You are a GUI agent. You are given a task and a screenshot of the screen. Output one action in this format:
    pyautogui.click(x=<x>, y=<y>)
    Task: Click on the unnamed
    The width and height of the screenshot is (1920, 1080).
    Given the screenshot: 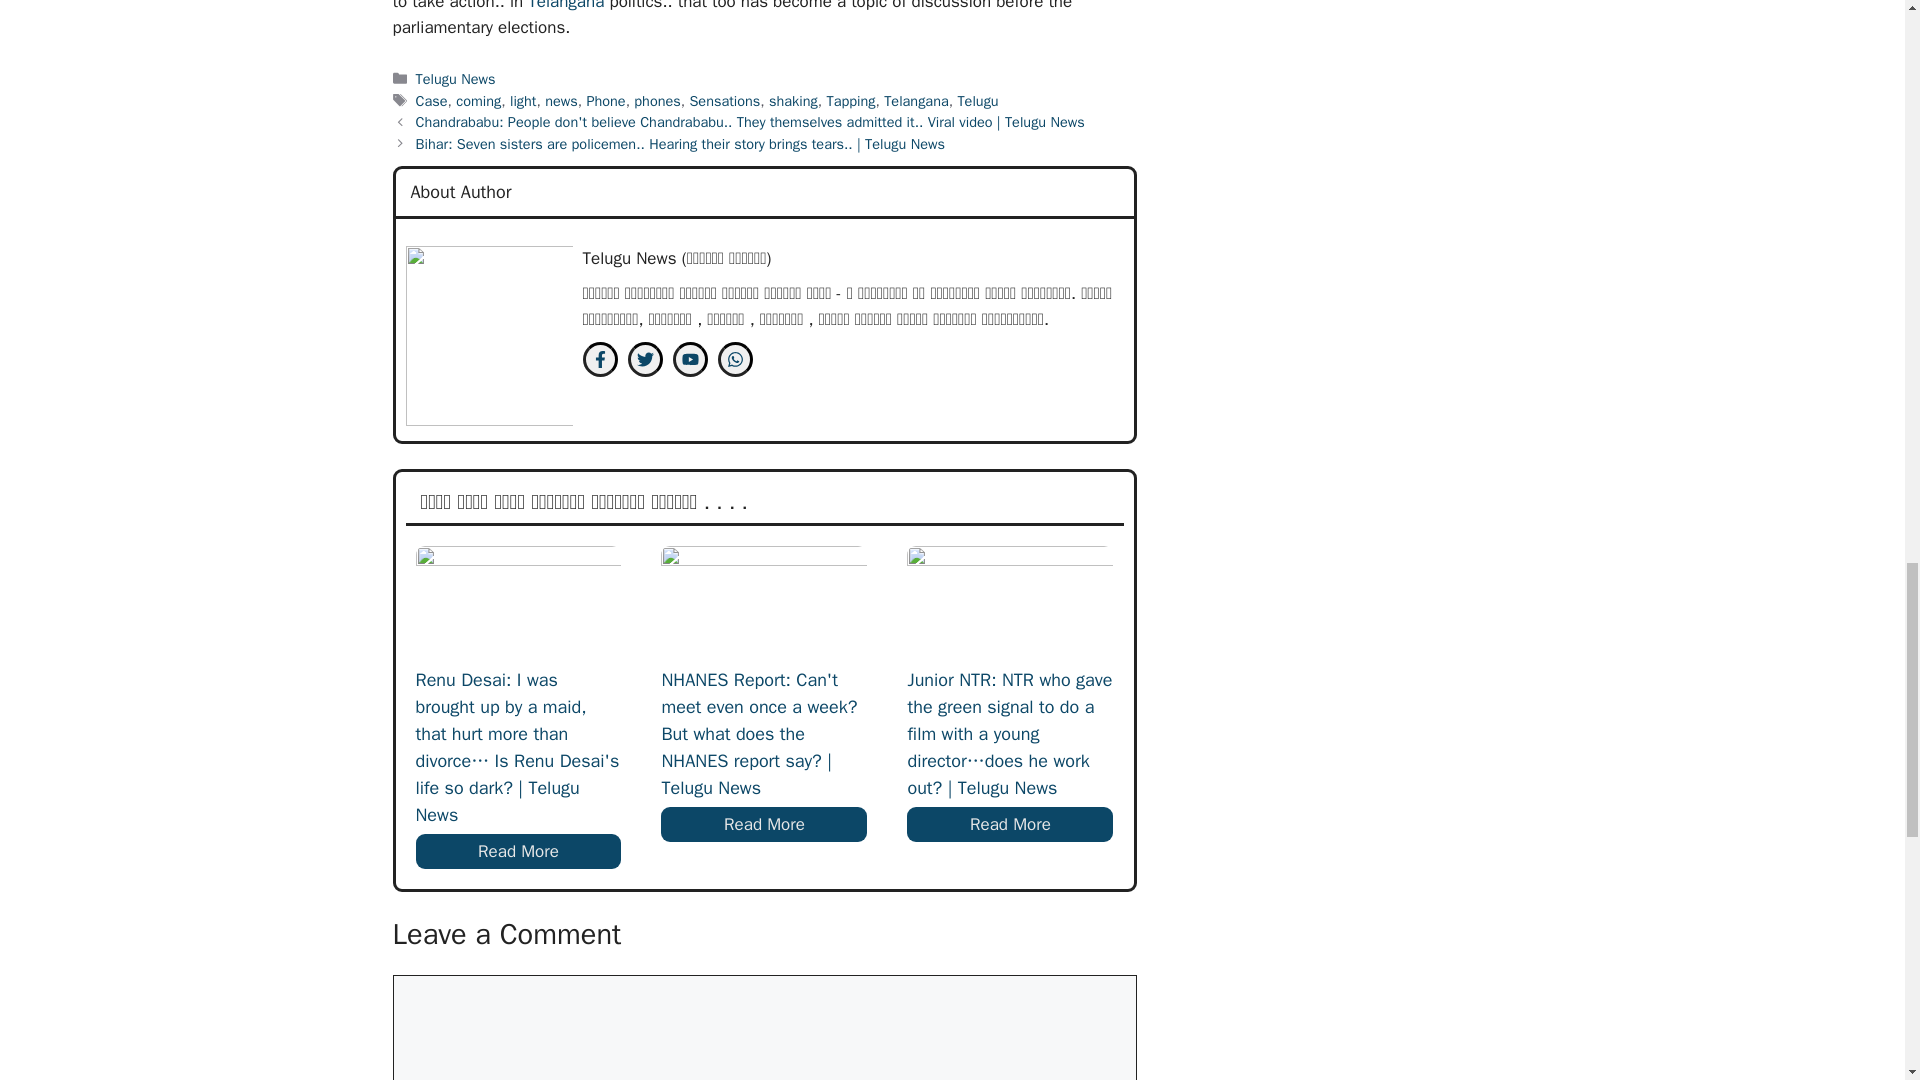 What is the action you would take?
    pyautogui.click(x=488, y=336)
    